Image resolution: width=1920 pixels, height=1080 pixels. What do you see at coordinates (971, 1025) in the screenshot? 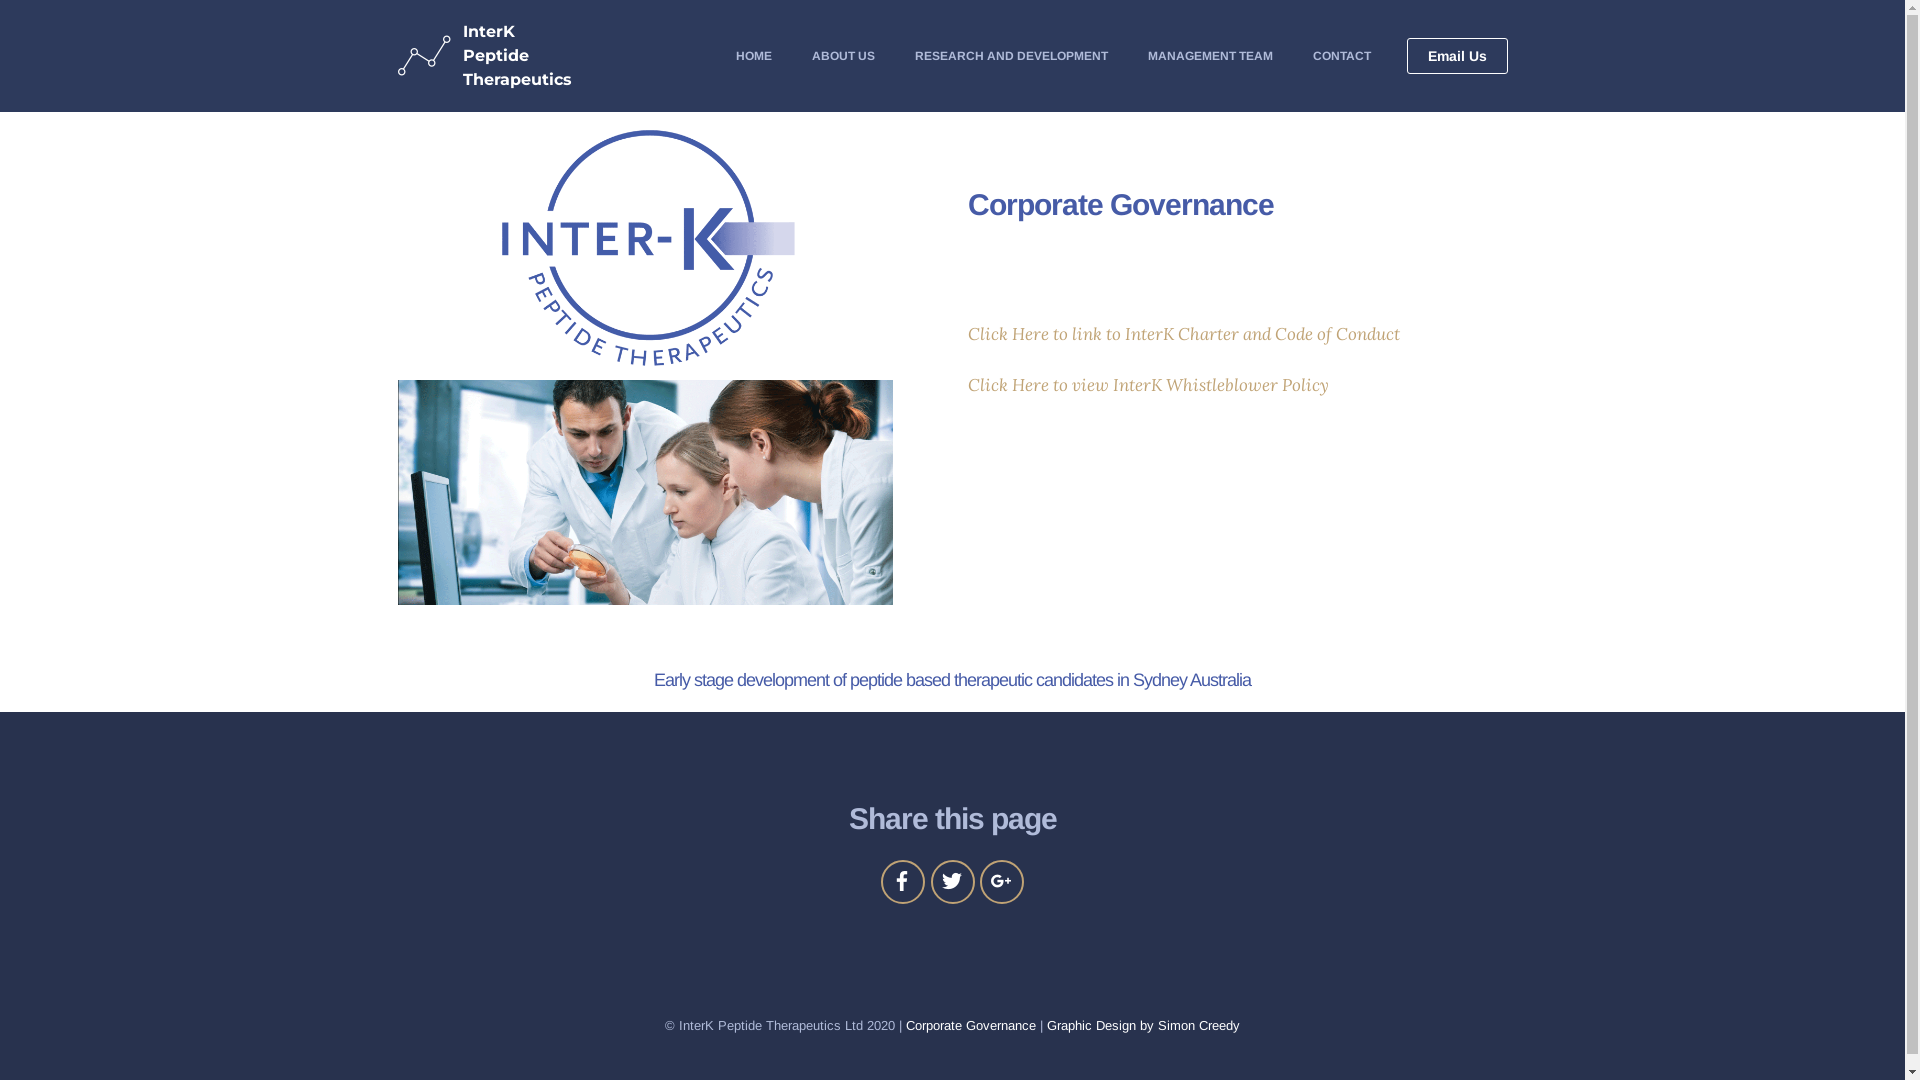
I see `Corporate Governance` at bounding box center [971, 1025].